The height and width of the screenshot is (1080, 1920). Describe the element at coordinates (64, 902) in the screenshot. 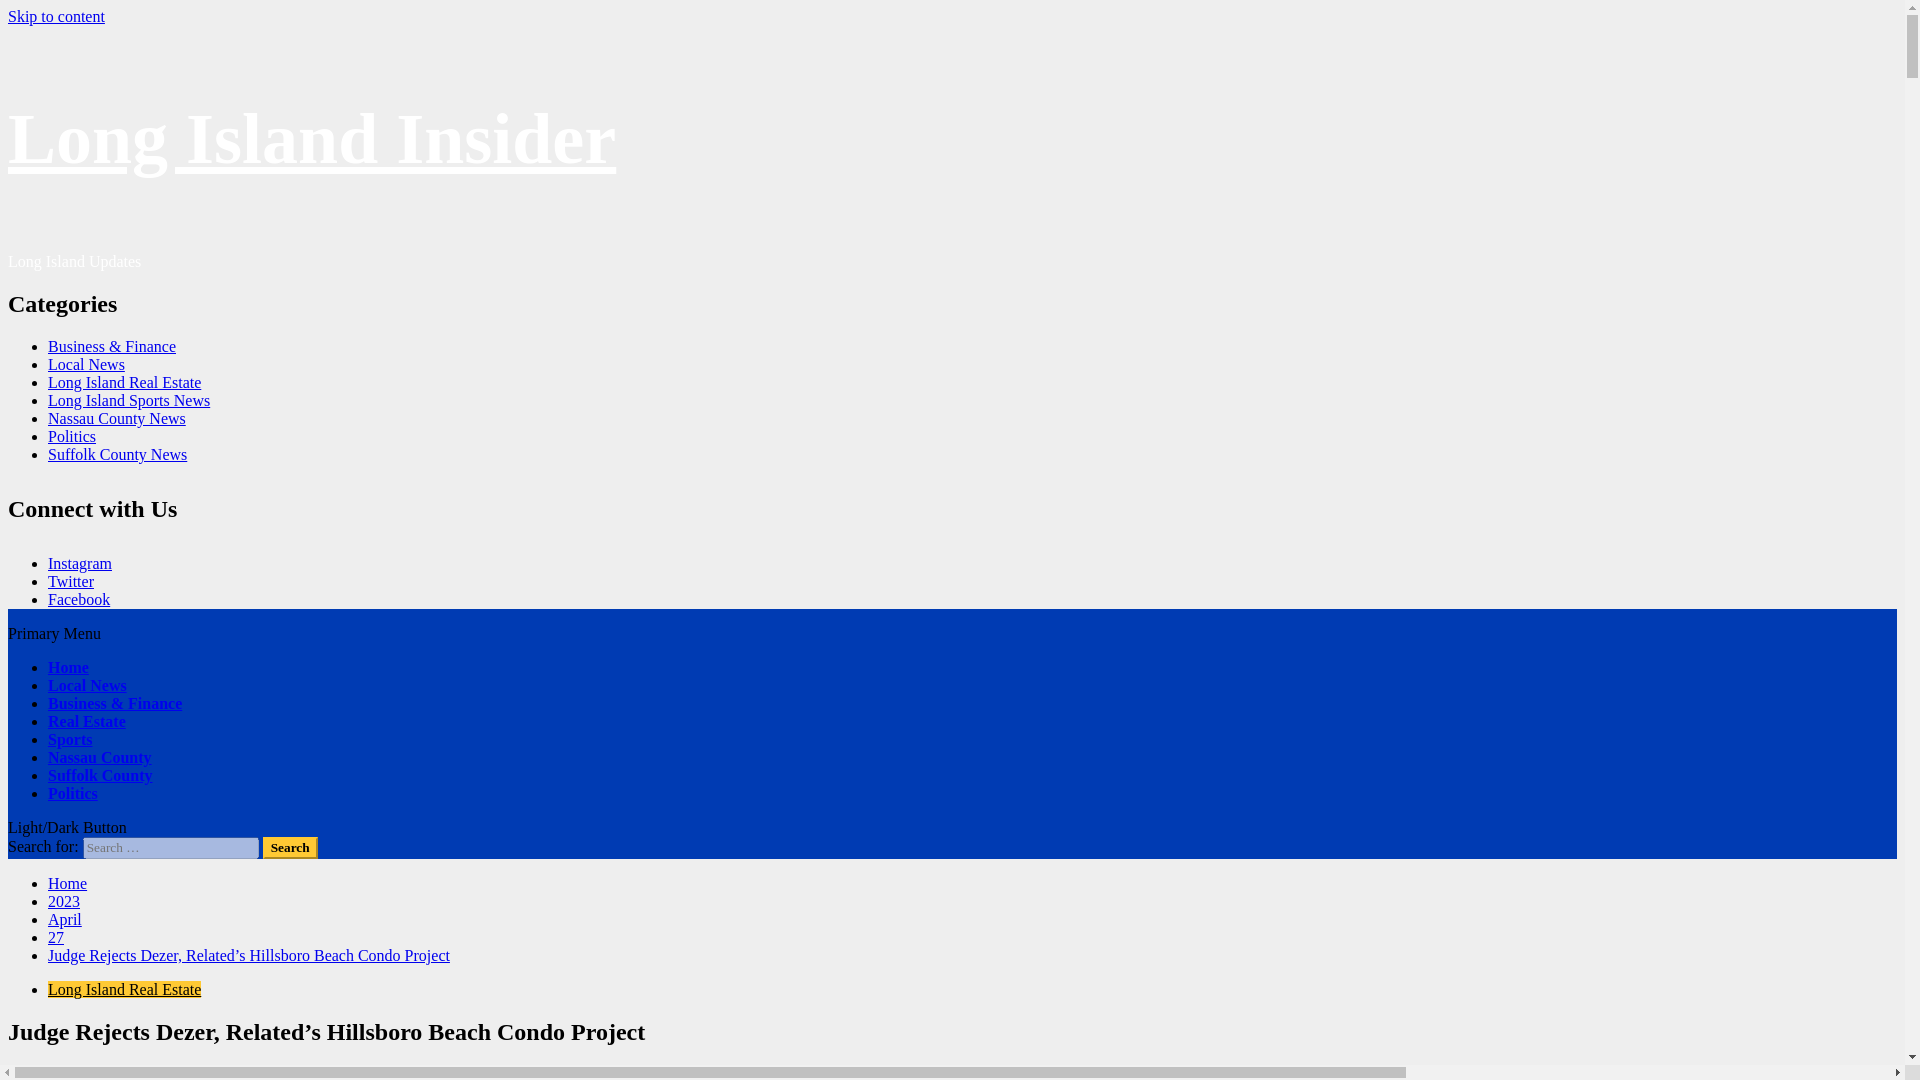

I see `2023` at that location.